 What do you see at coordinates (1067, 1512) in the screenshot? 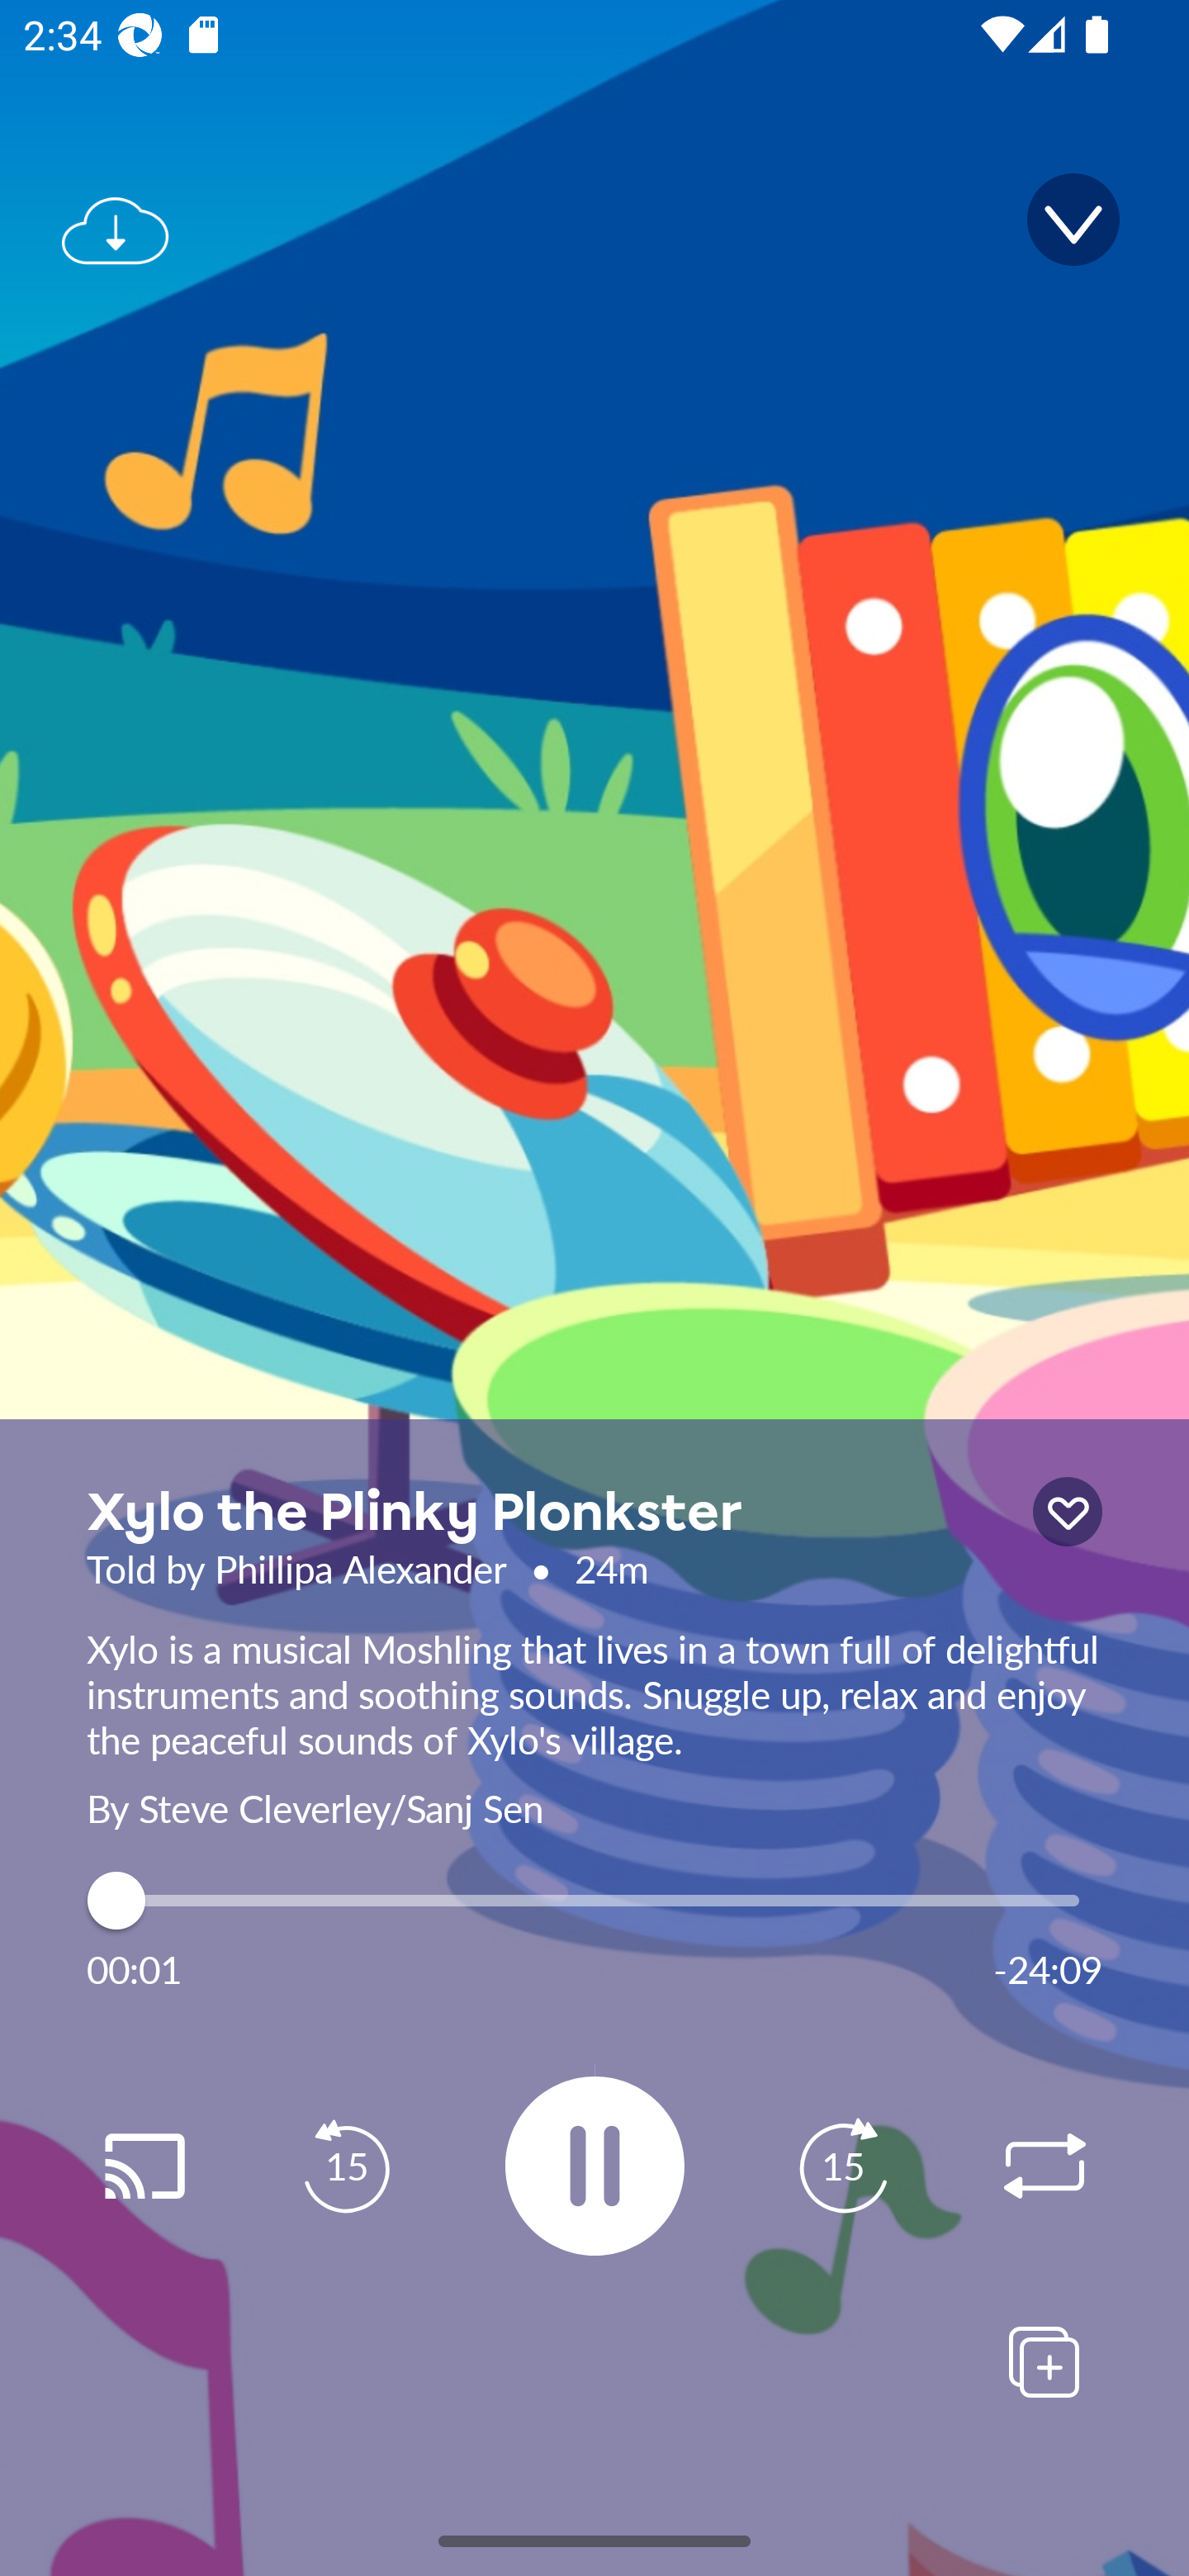
I see `lock icon` at bounding box center [1067, 1512].